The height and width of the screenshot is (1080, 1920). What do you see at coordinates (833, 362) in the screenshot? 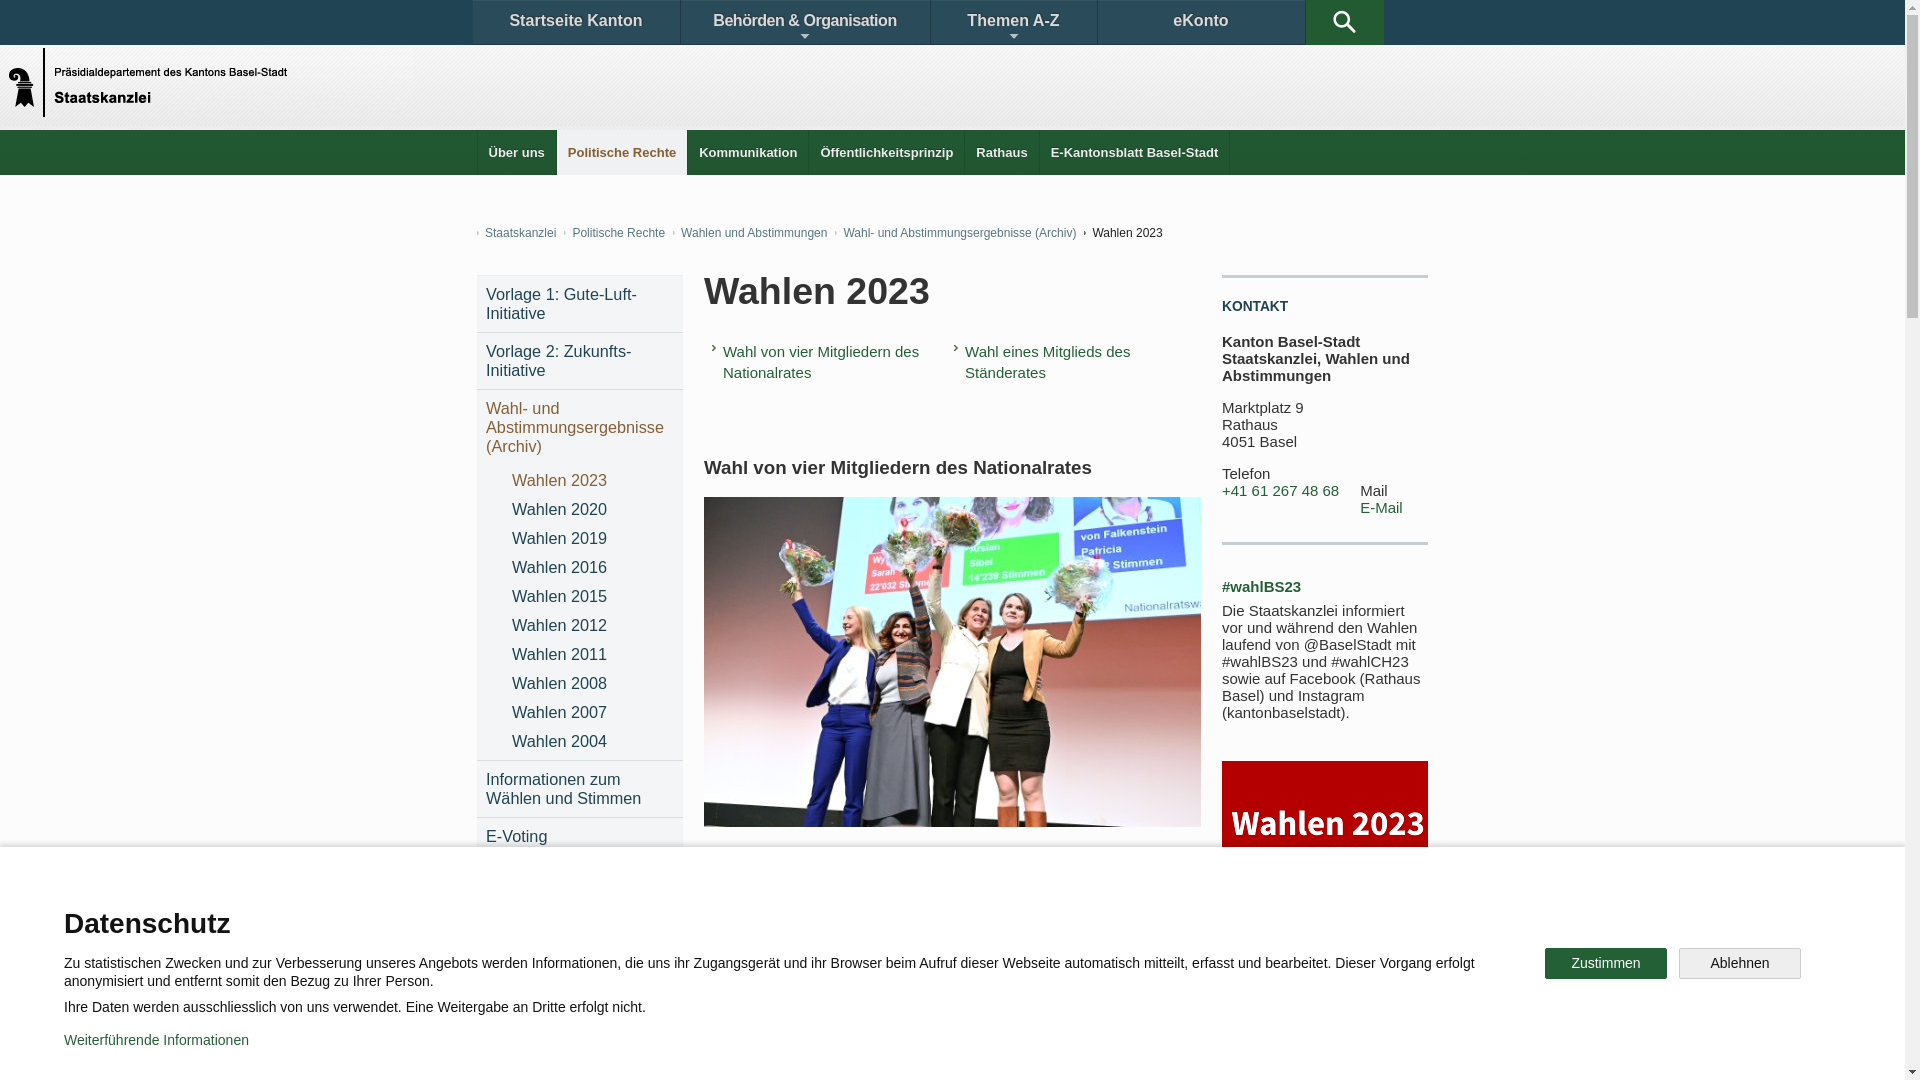
I see `Wahl von vier Mitgliedern des Nationalrates` at bounding box center [833, 362].